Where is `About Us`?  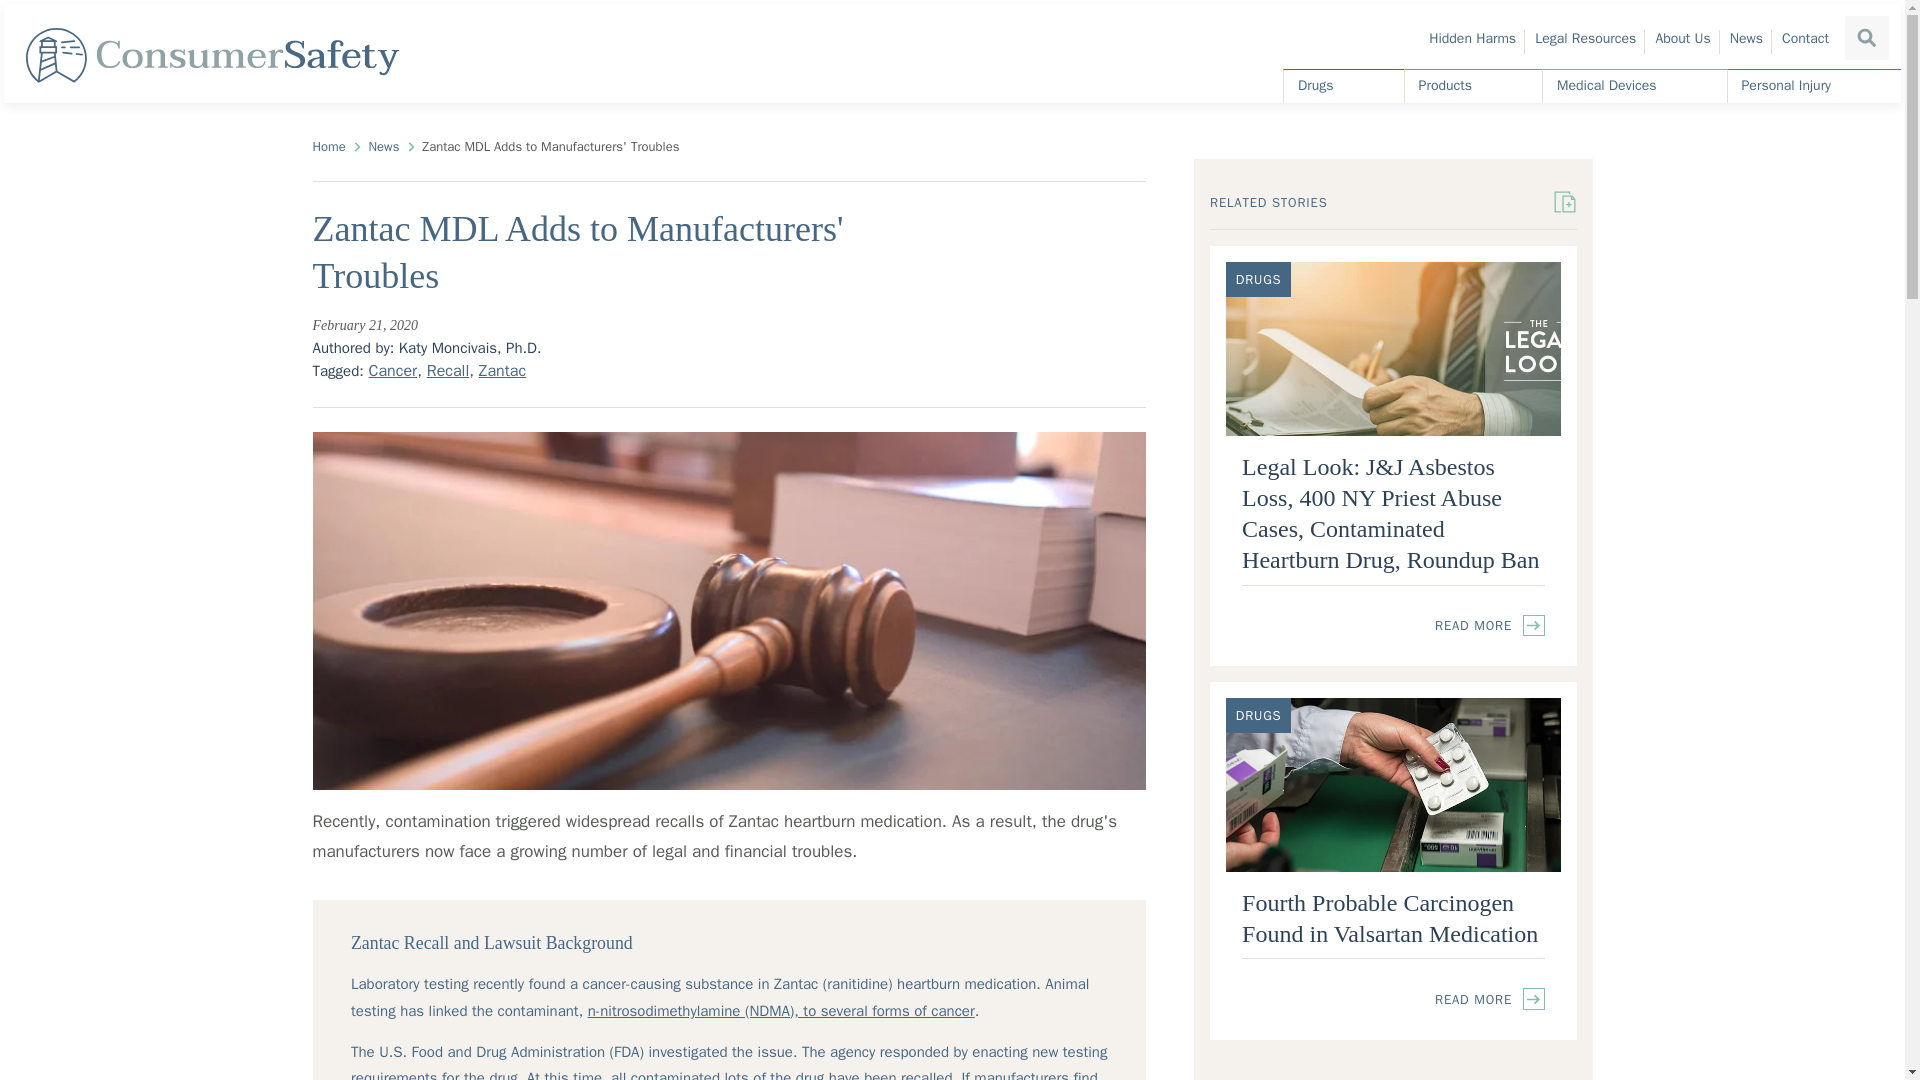 About Us is located at coordinates (1682, 38).